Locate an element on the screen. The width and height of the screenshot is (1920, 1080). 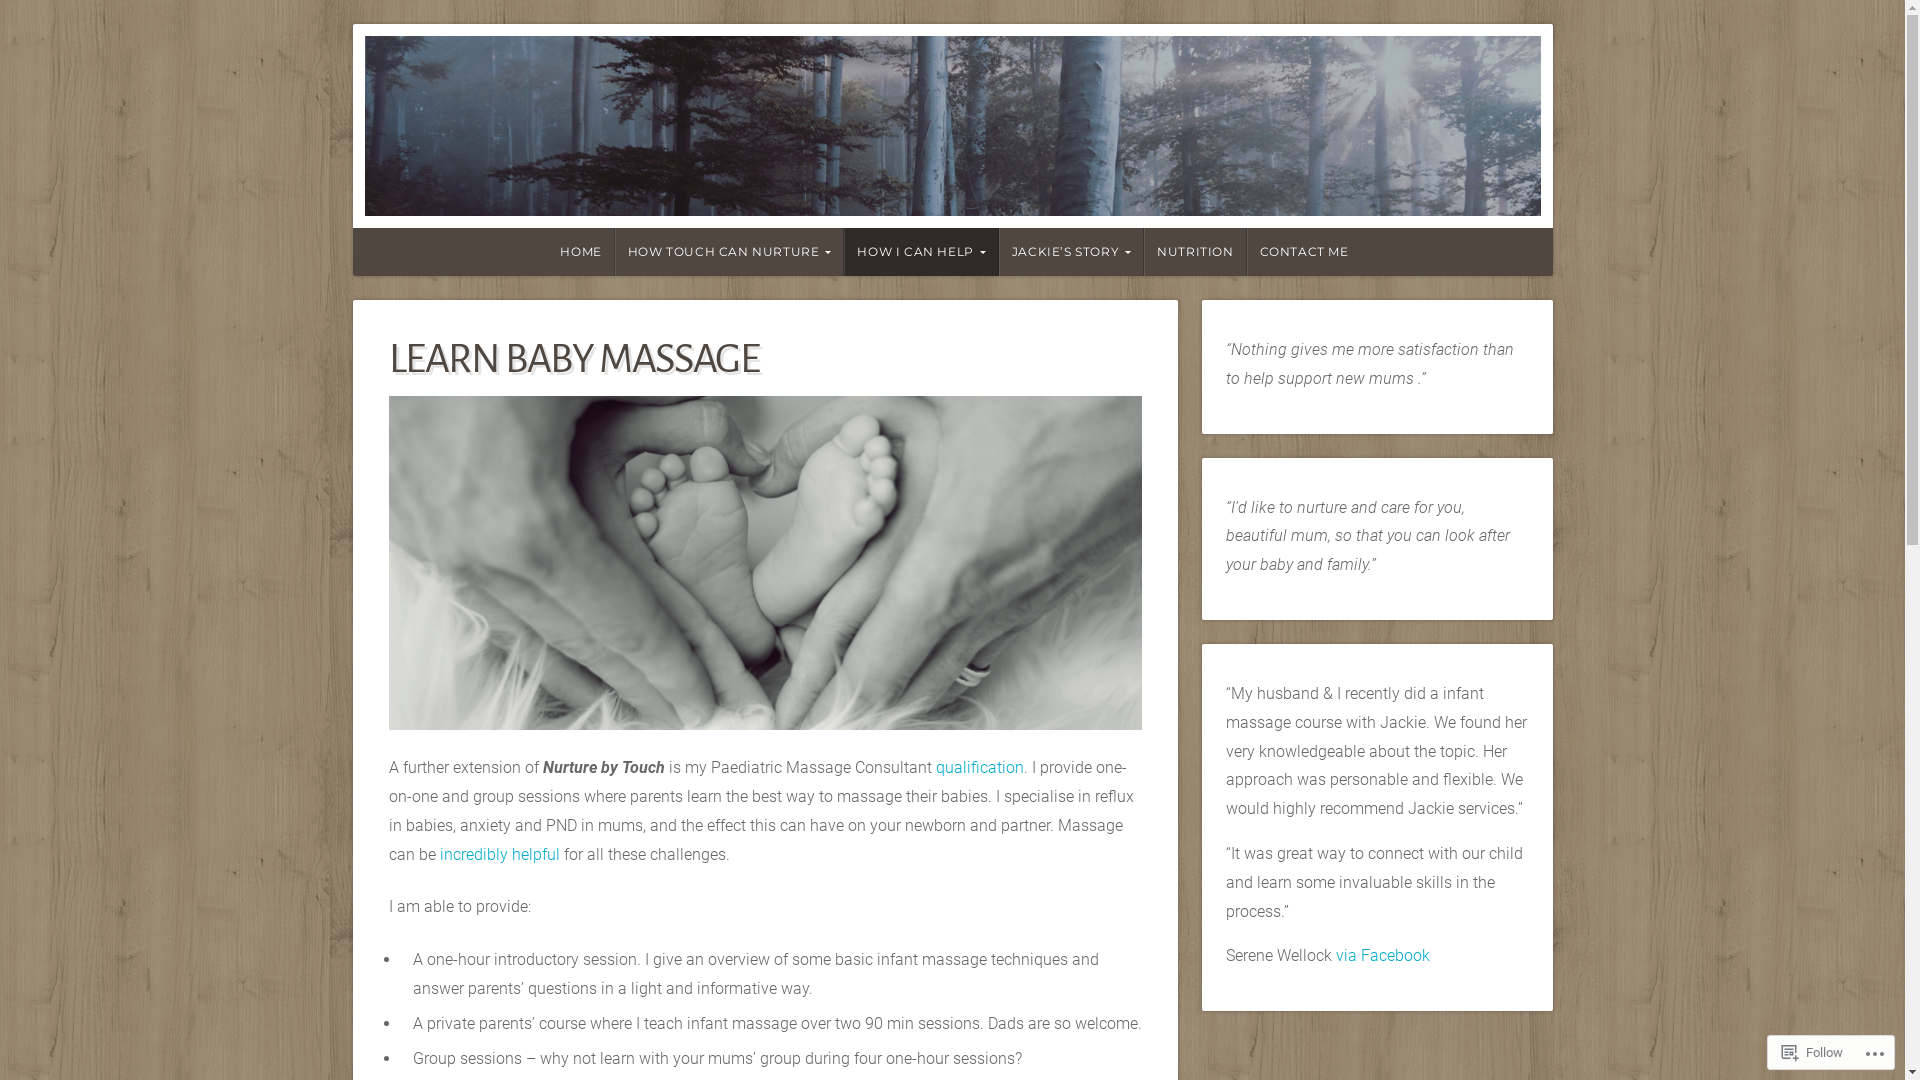
CONTACT ME is located at coordinates (1304, 252).